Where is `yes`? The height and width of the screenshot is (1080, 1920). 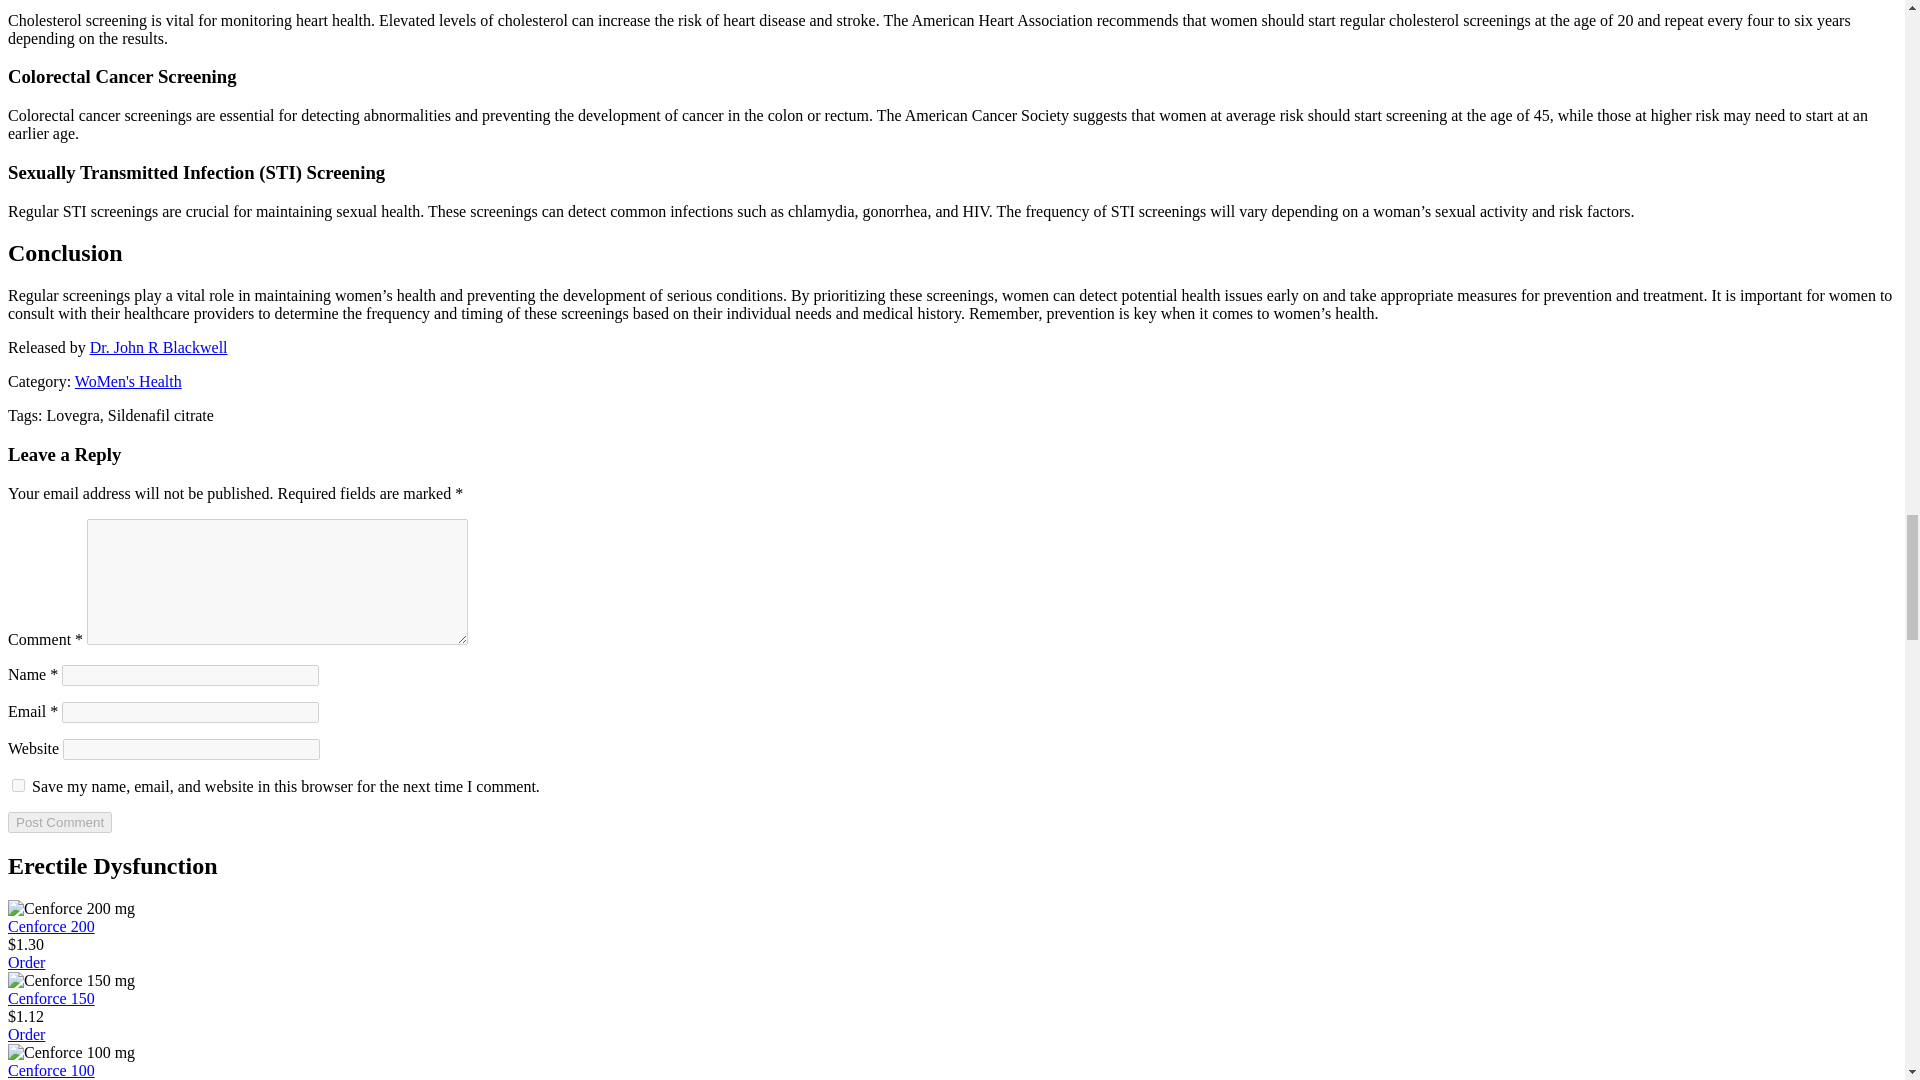
yes is located at coordinates (18, 784).